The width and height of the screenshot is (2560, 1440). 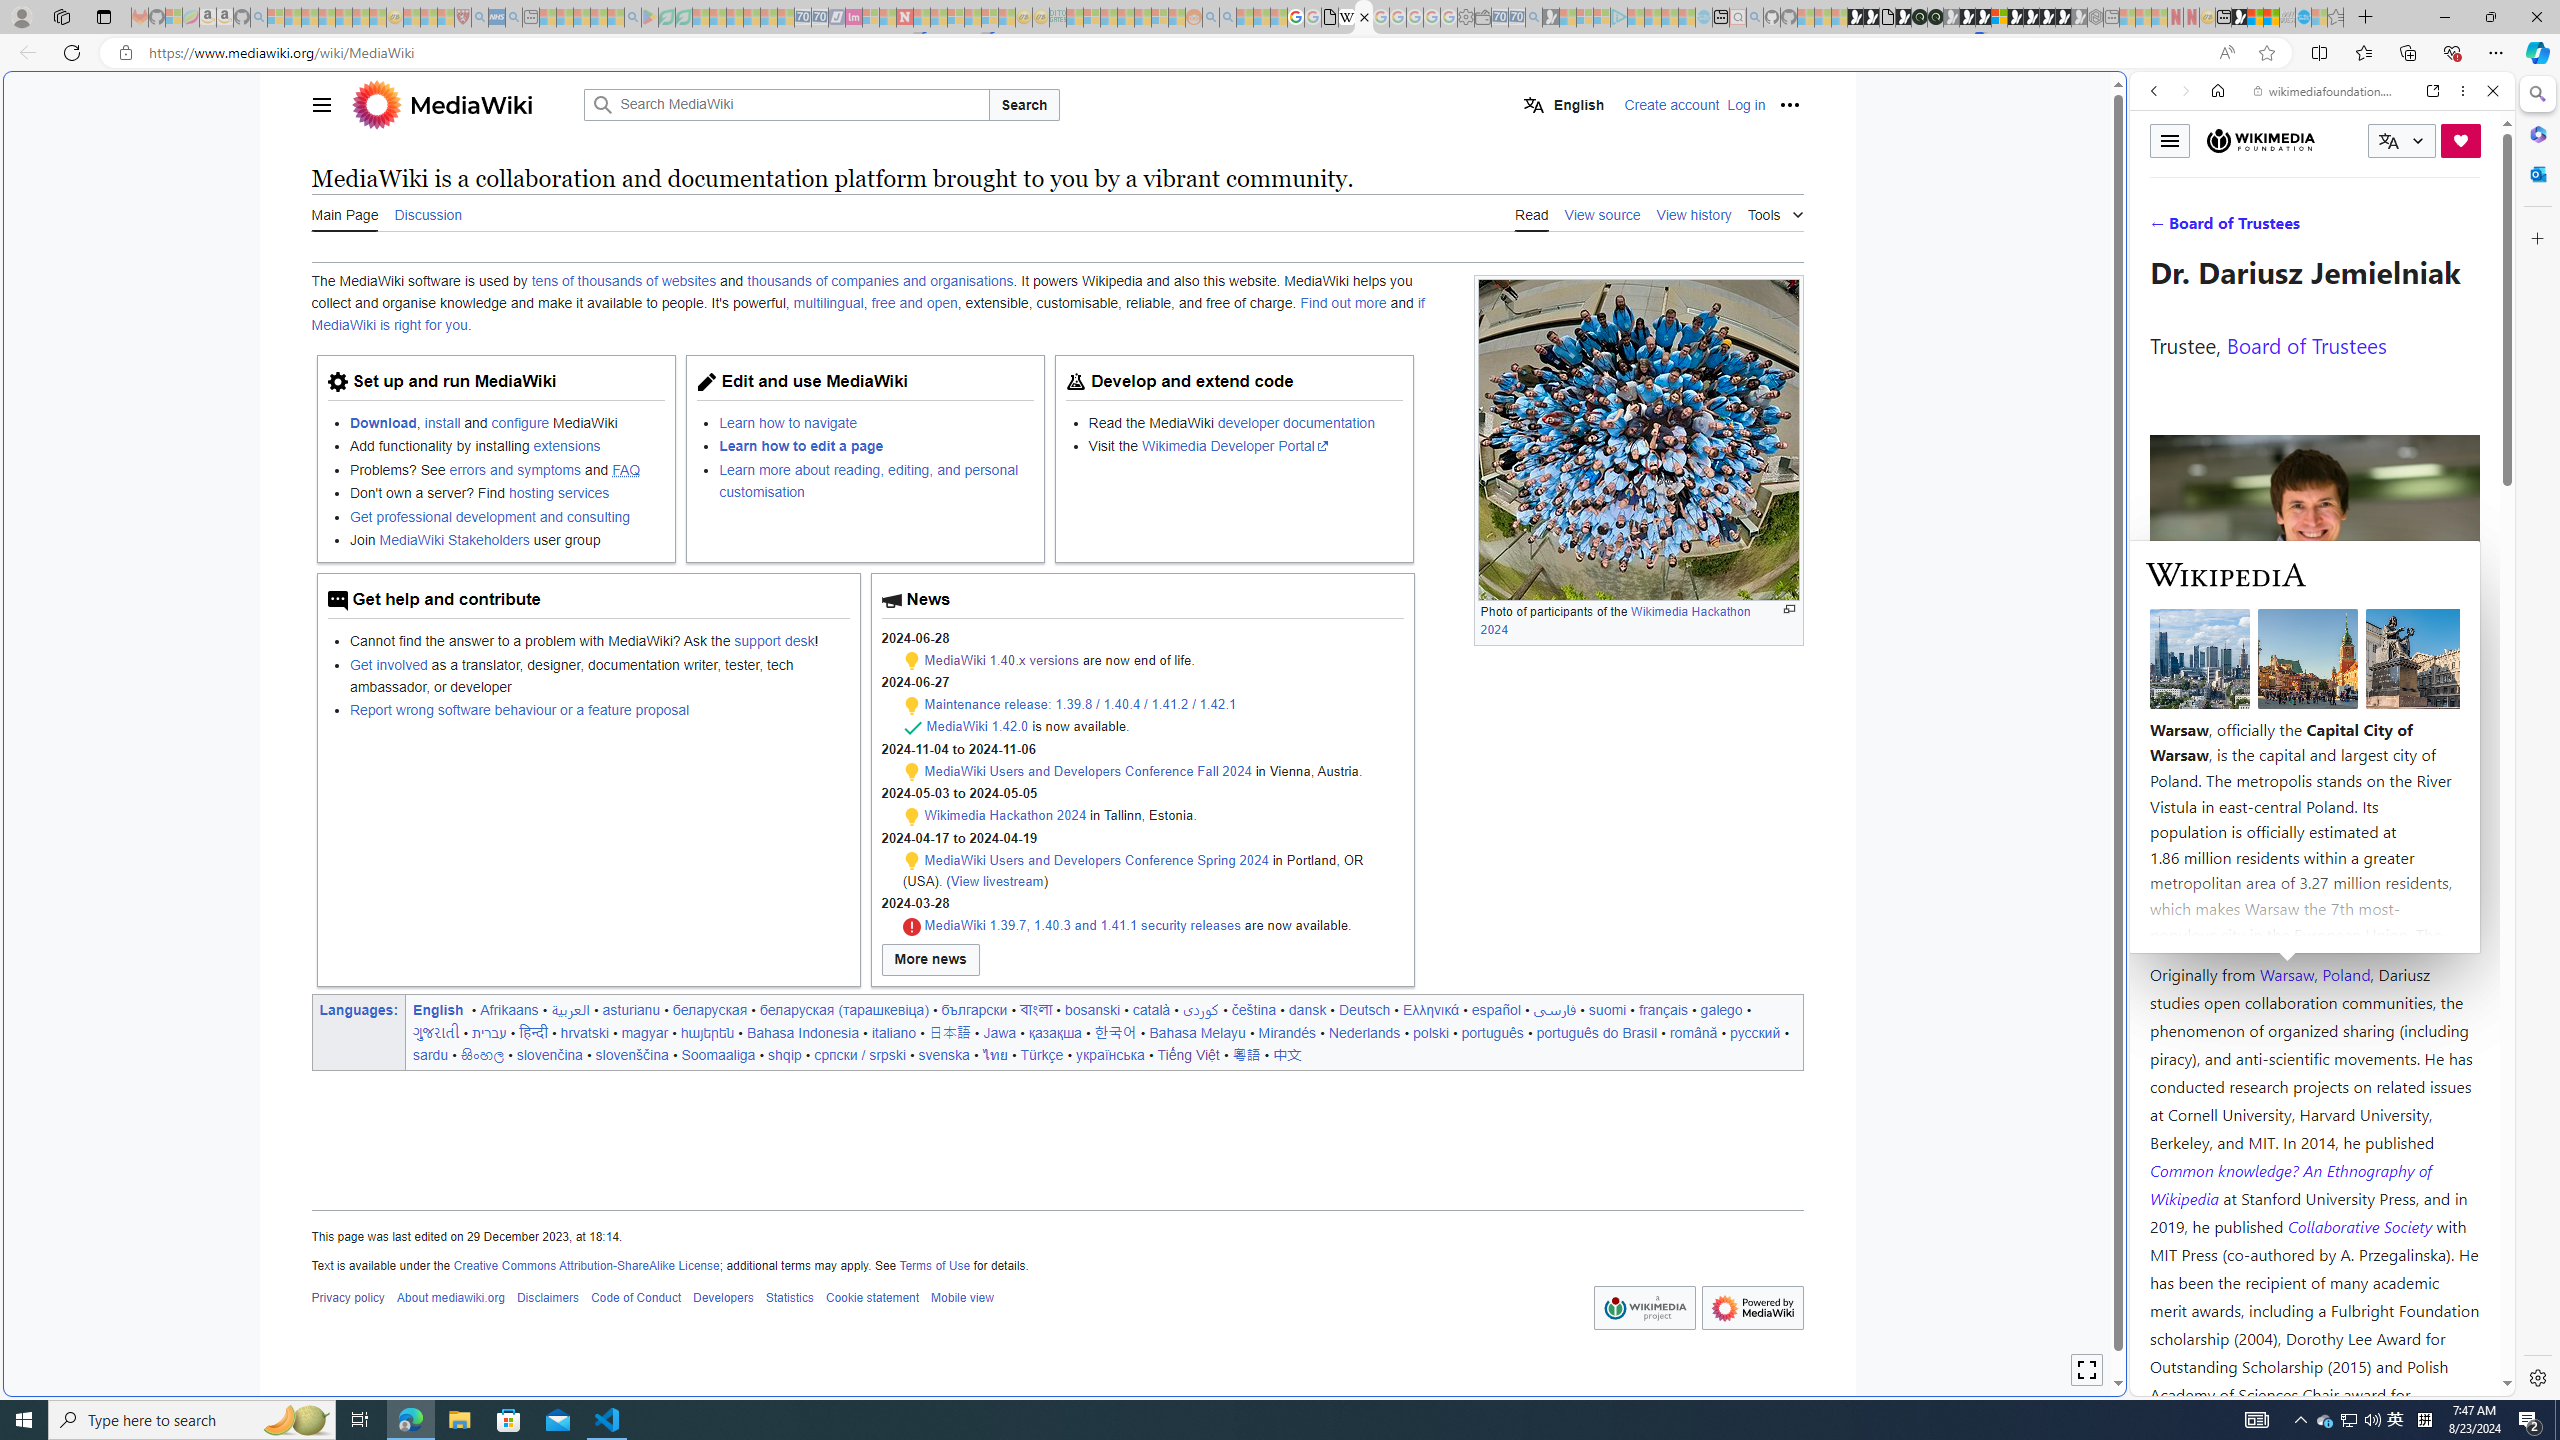 What do you see at coordinates (2286, 974) in the screenshot?
I see `Warsaw` at bounding box center [2286, 974].